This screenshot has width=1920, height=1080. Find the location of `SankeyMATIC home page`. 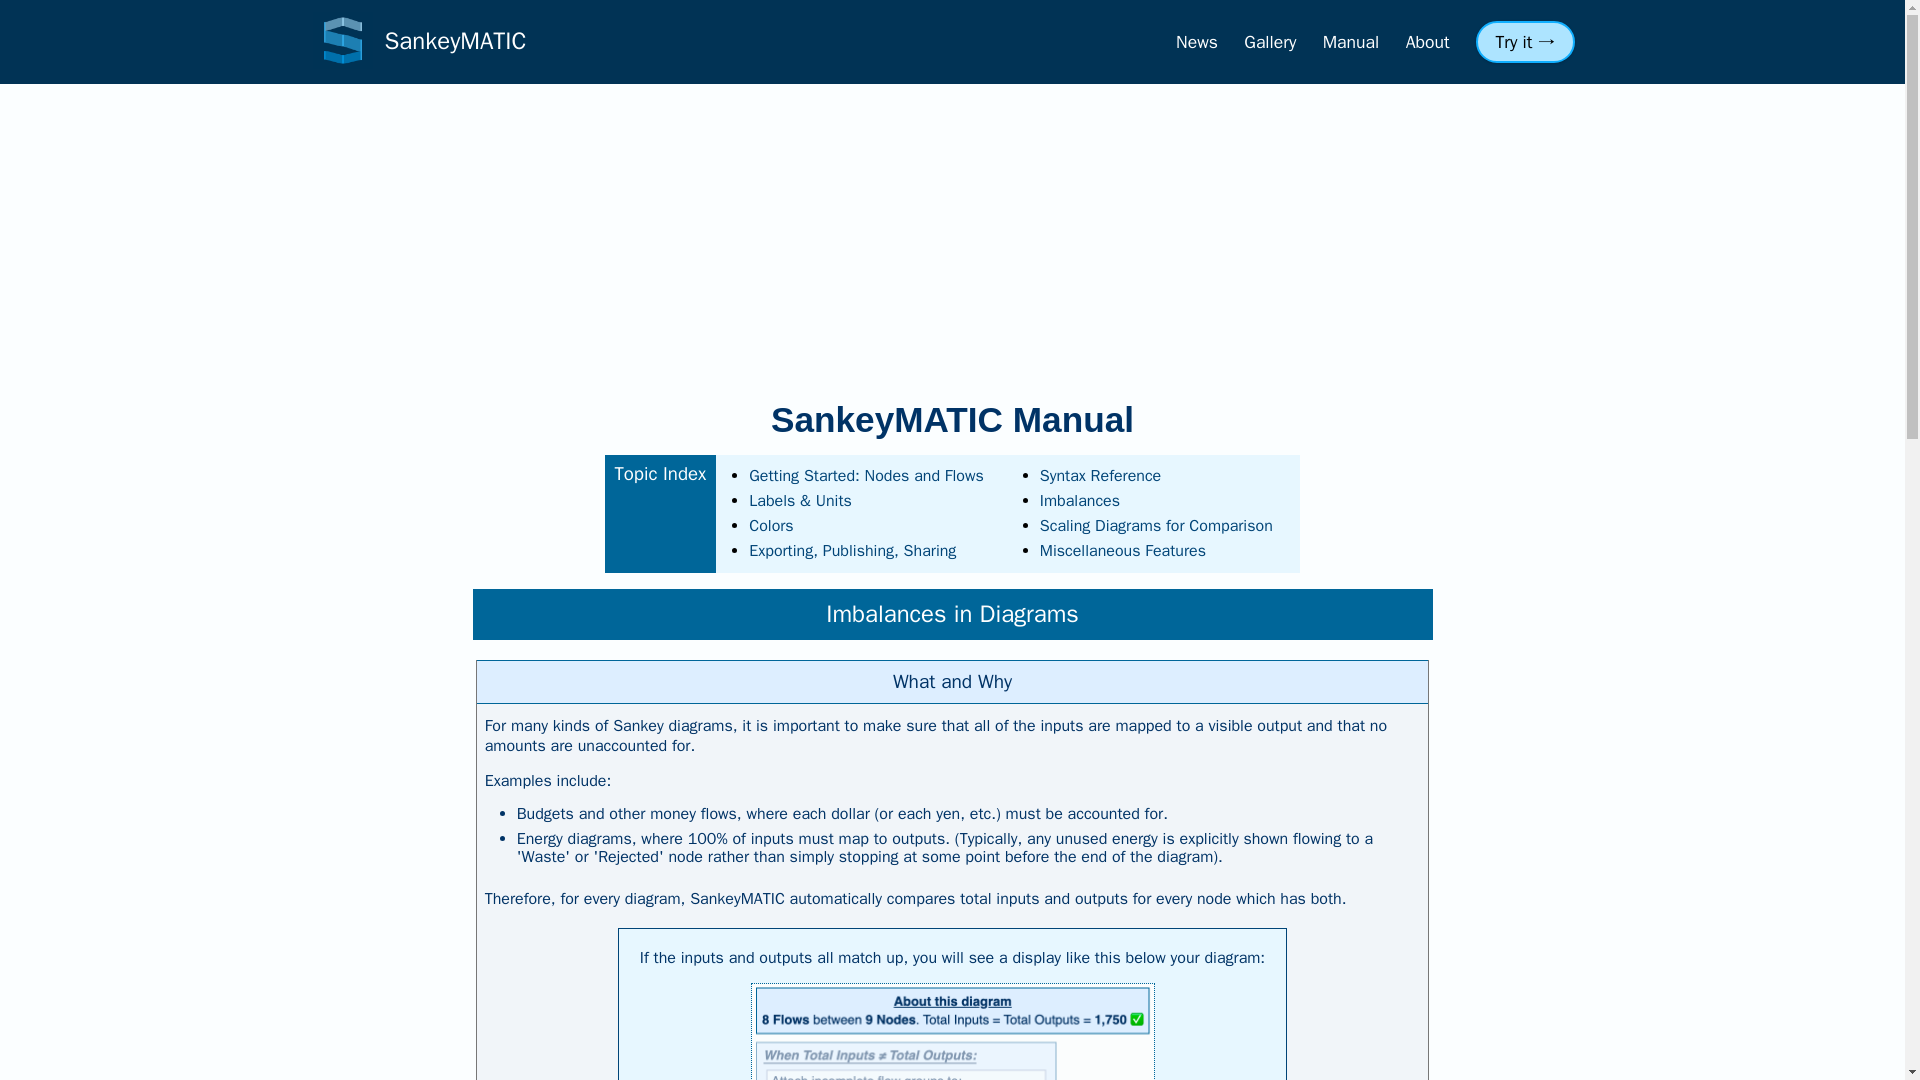

SankeyMATIC home page is located at coordinates (418, 42).